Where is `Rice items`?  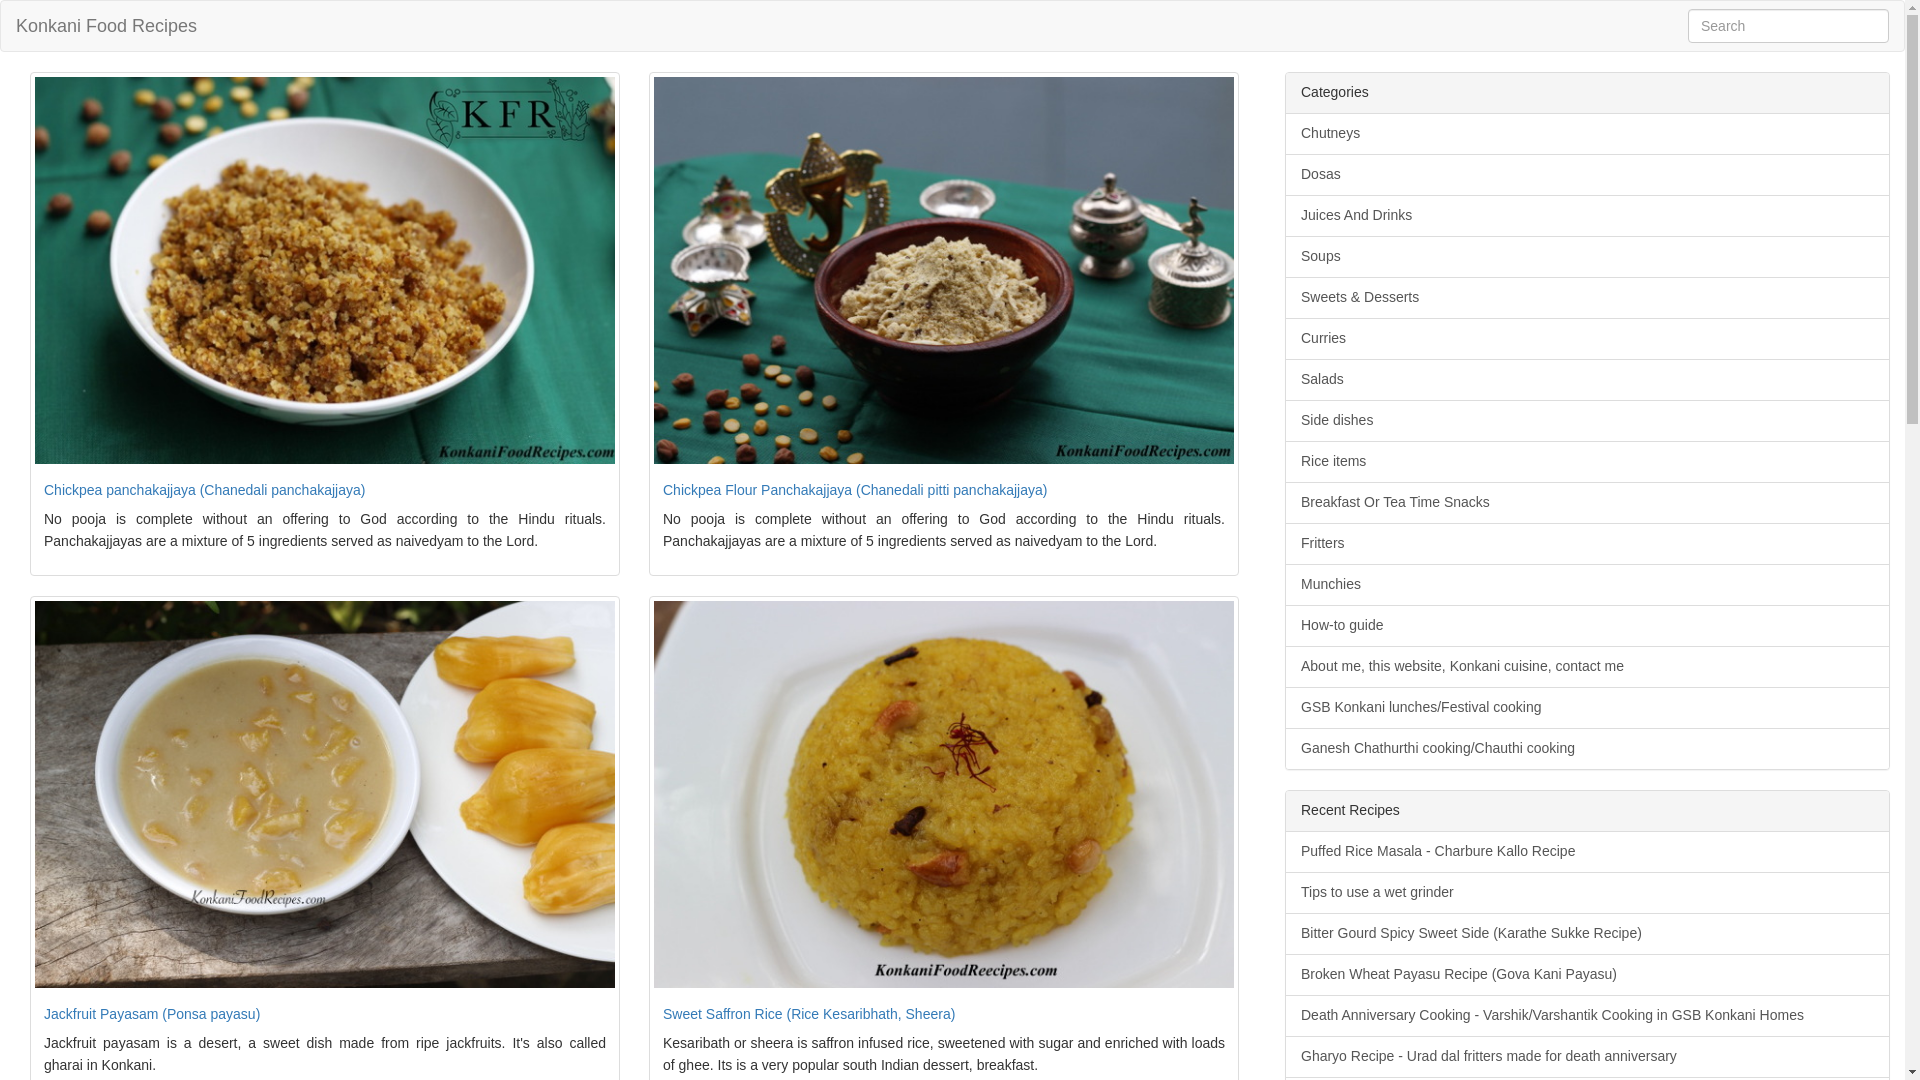
Rice items is located at coordinates (1588, 461).